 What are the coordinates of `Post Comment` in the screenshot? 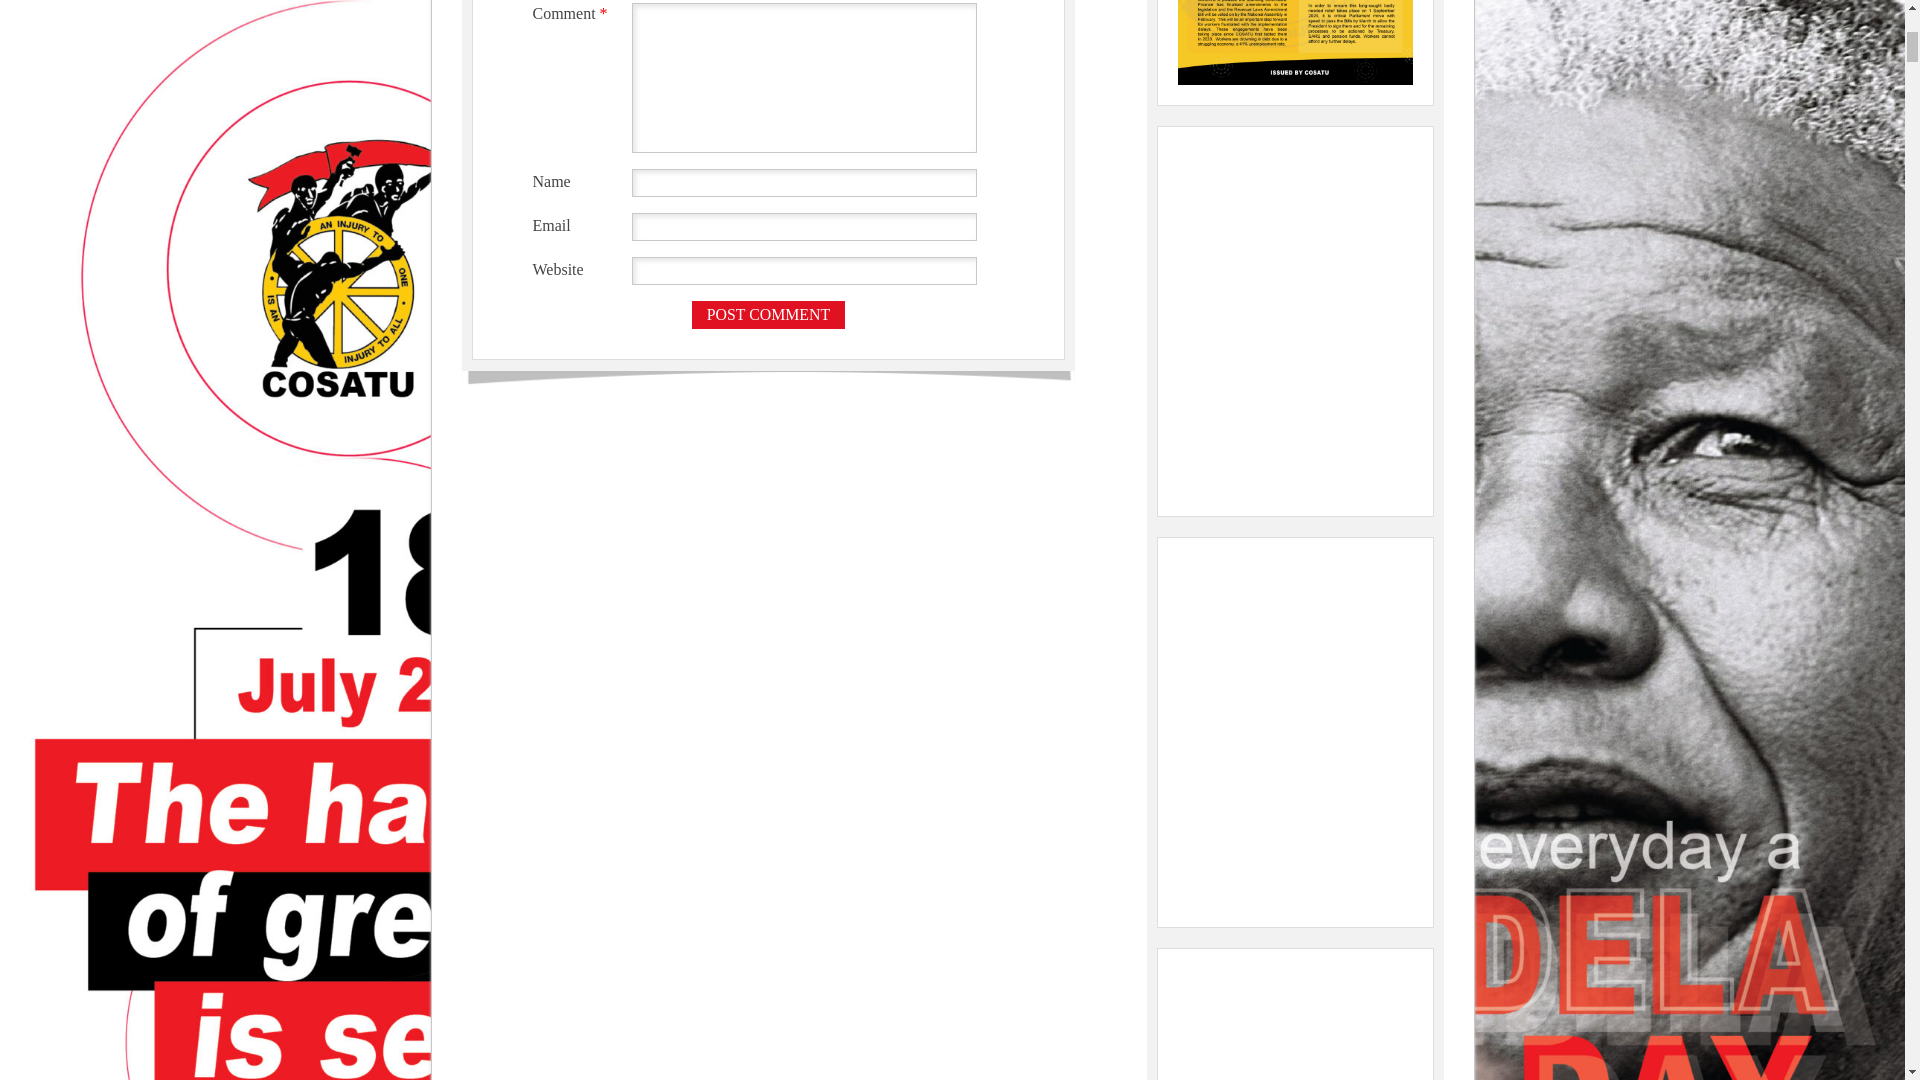 It's located at (768, 315).